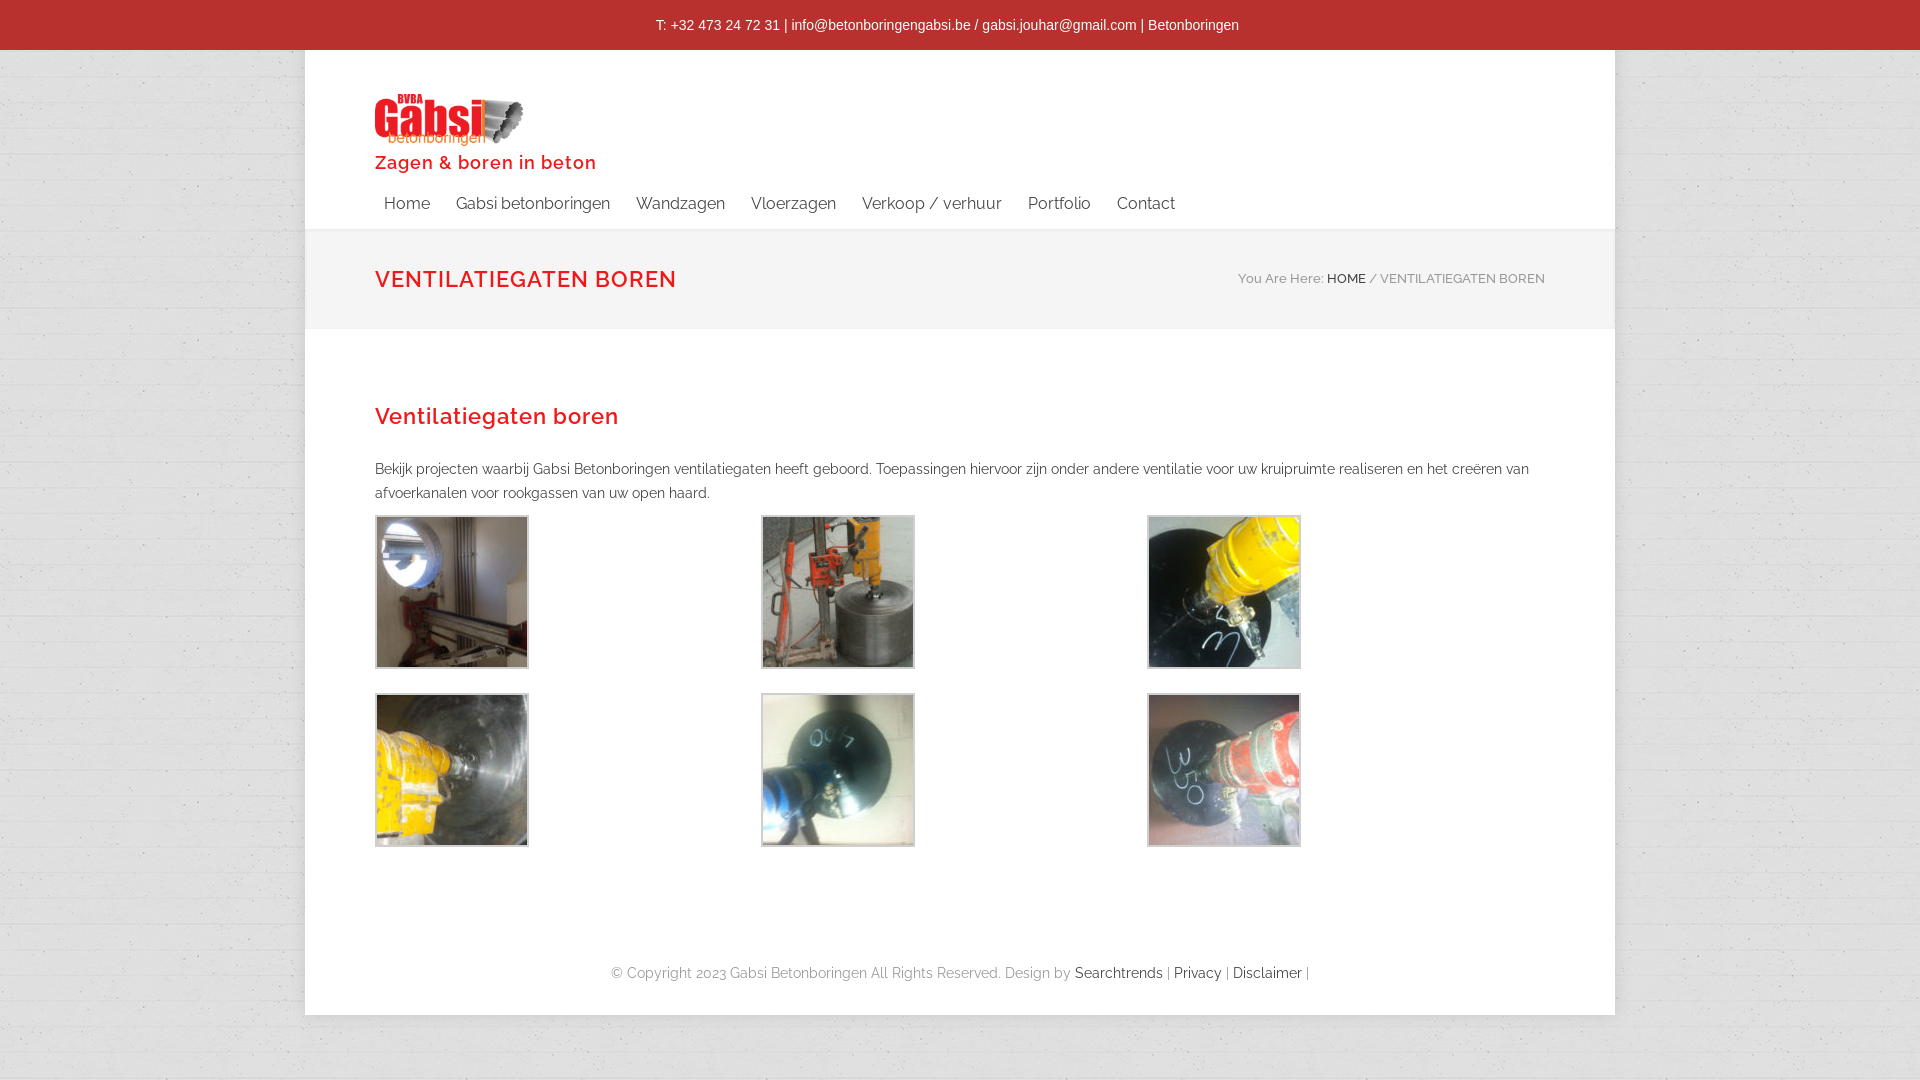 The width and height of the screenshot is (1920, 1080). I want to click on Privacy, so click(1198, 973).